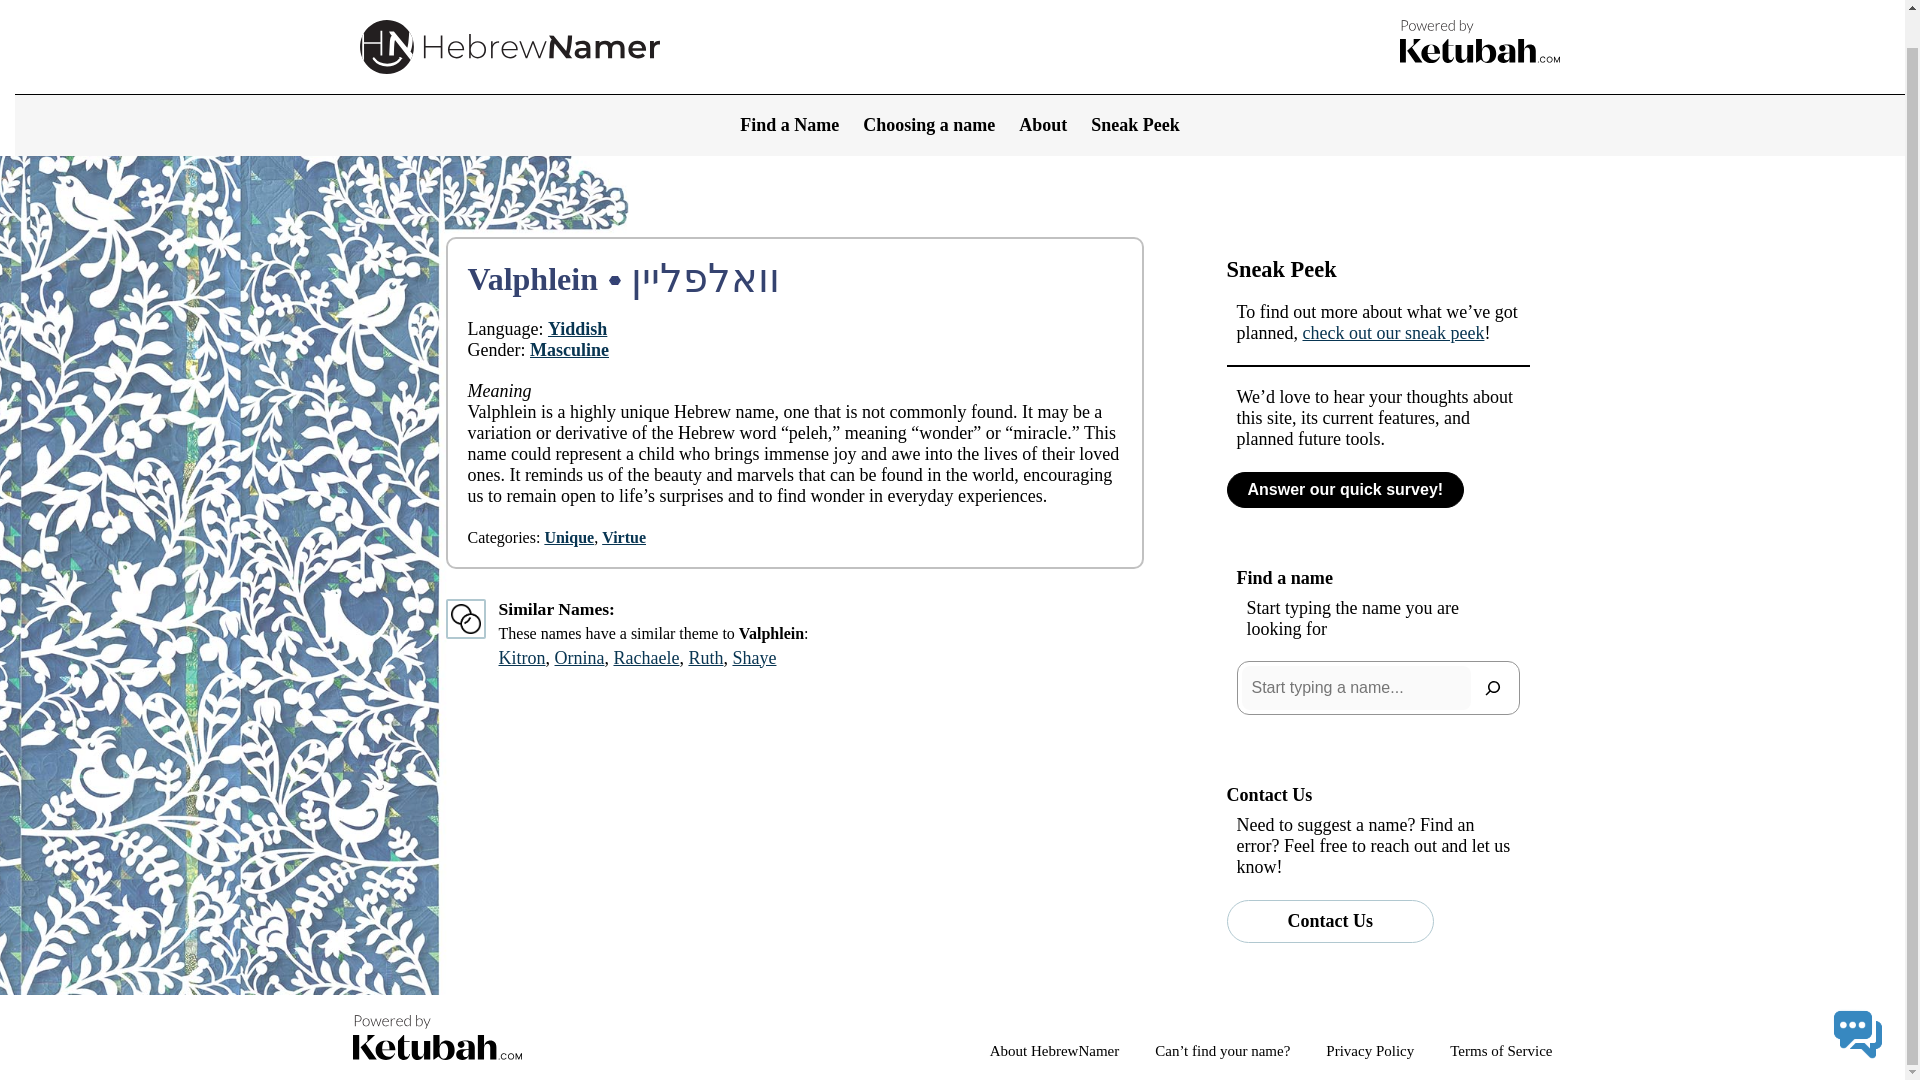 This screenshot has height=1080, width=1920. I want to click on About, so click(1043, 90).